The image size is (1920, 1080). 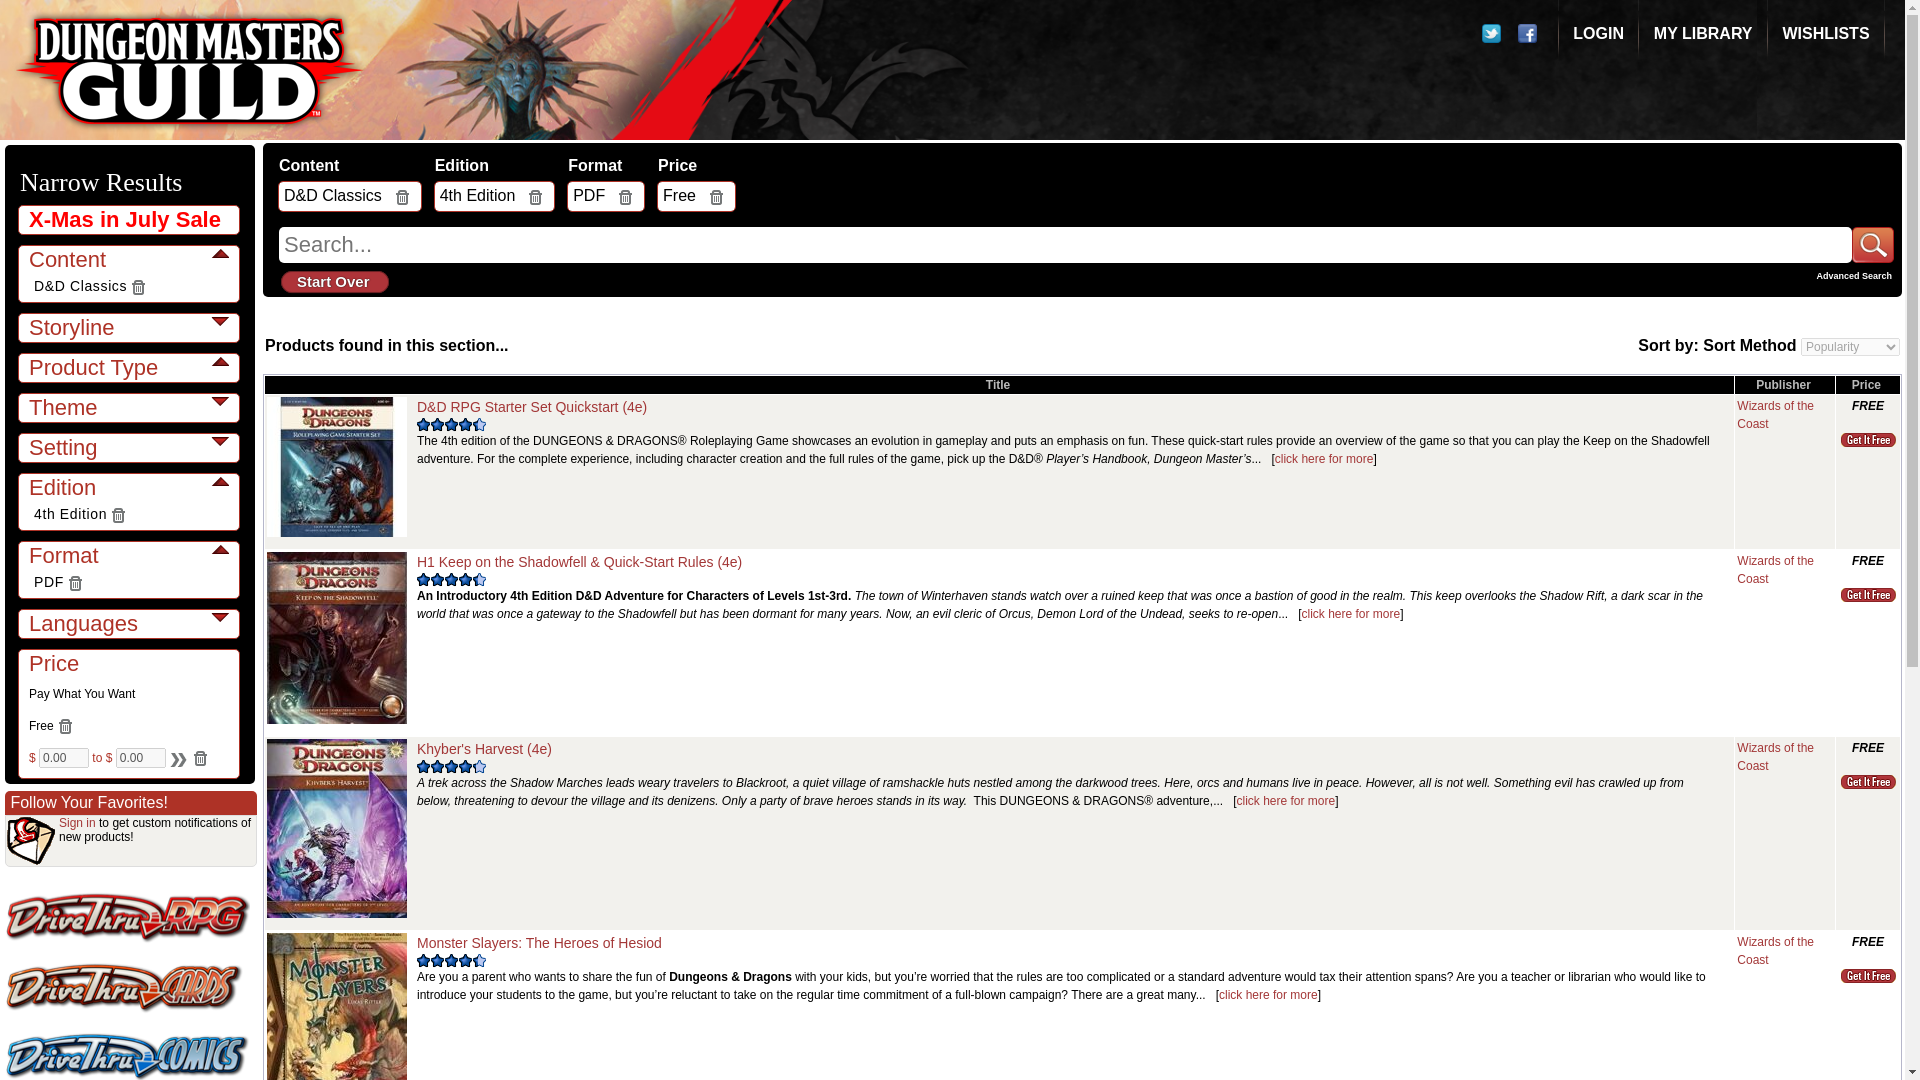 I want to click on  Search , so click(x=176, y=758).